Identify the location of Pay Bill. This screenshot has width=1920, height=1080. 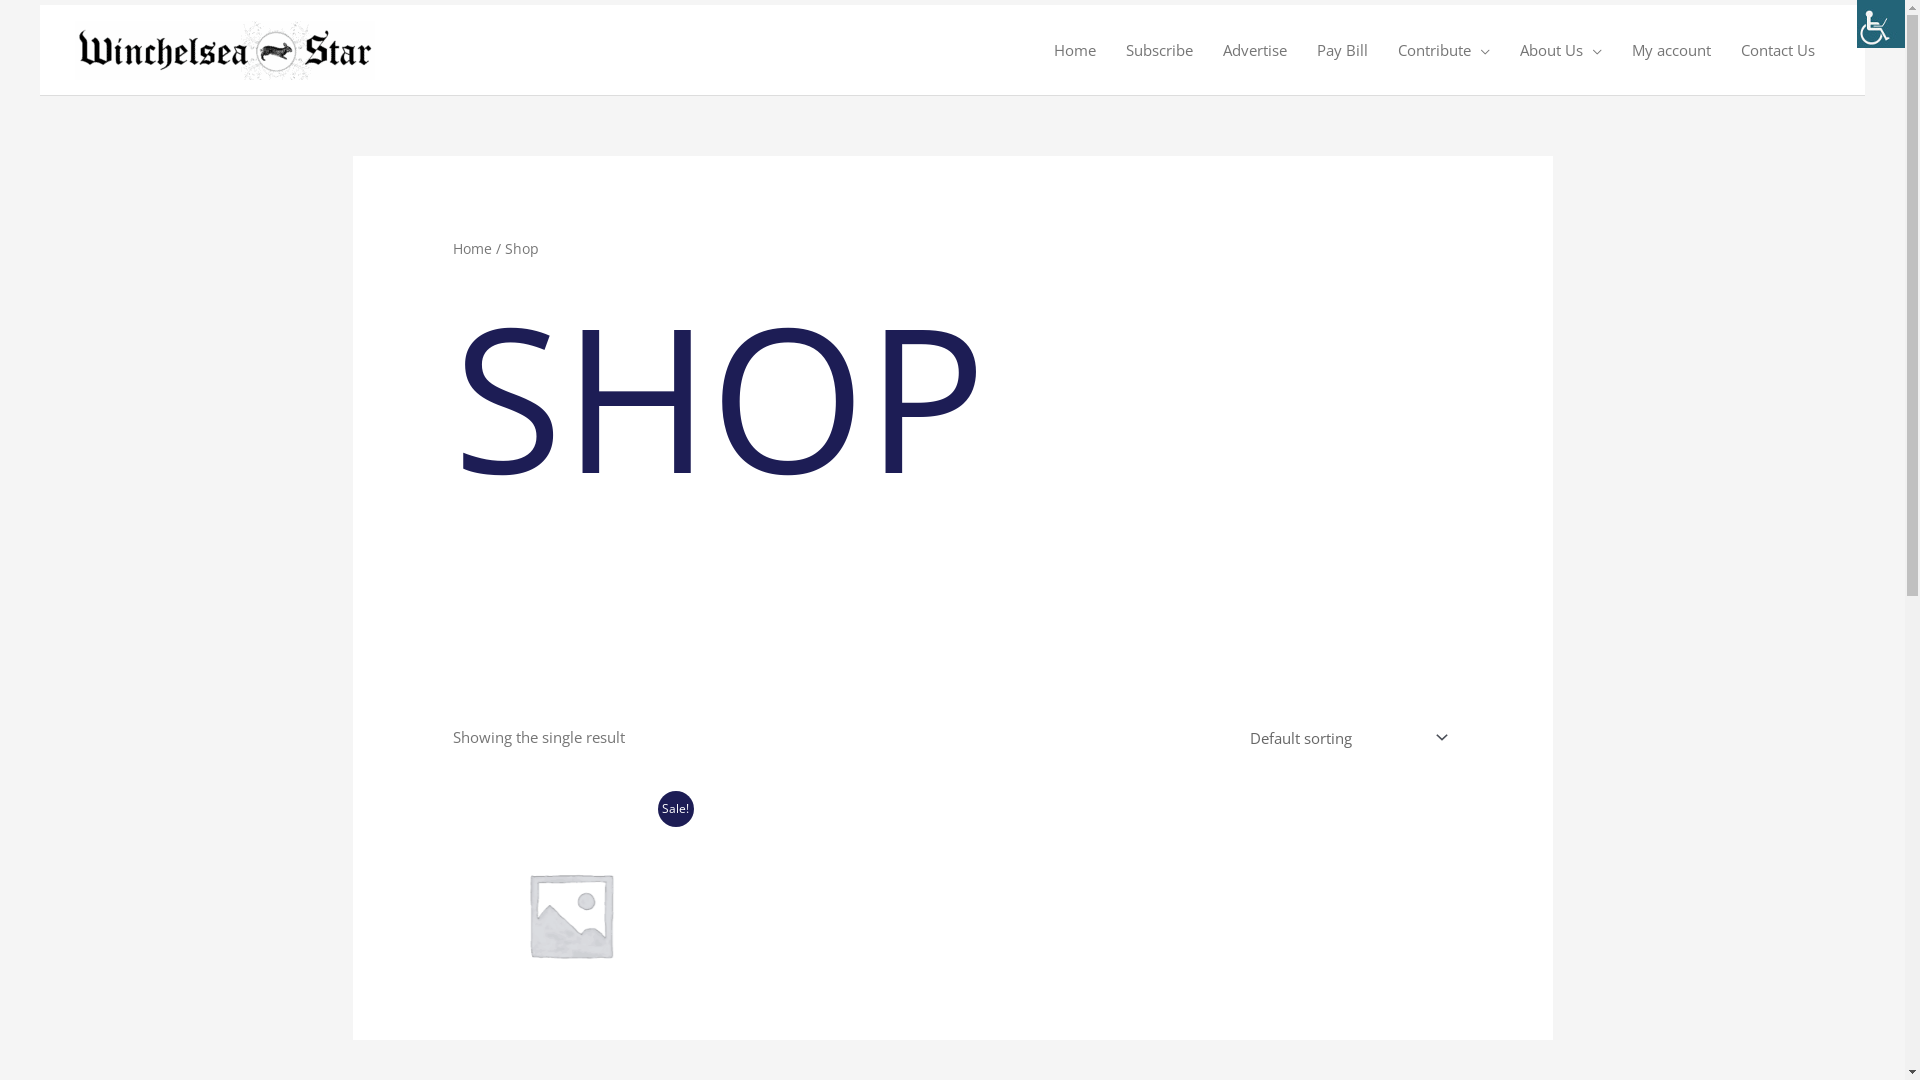
(1342, 50).